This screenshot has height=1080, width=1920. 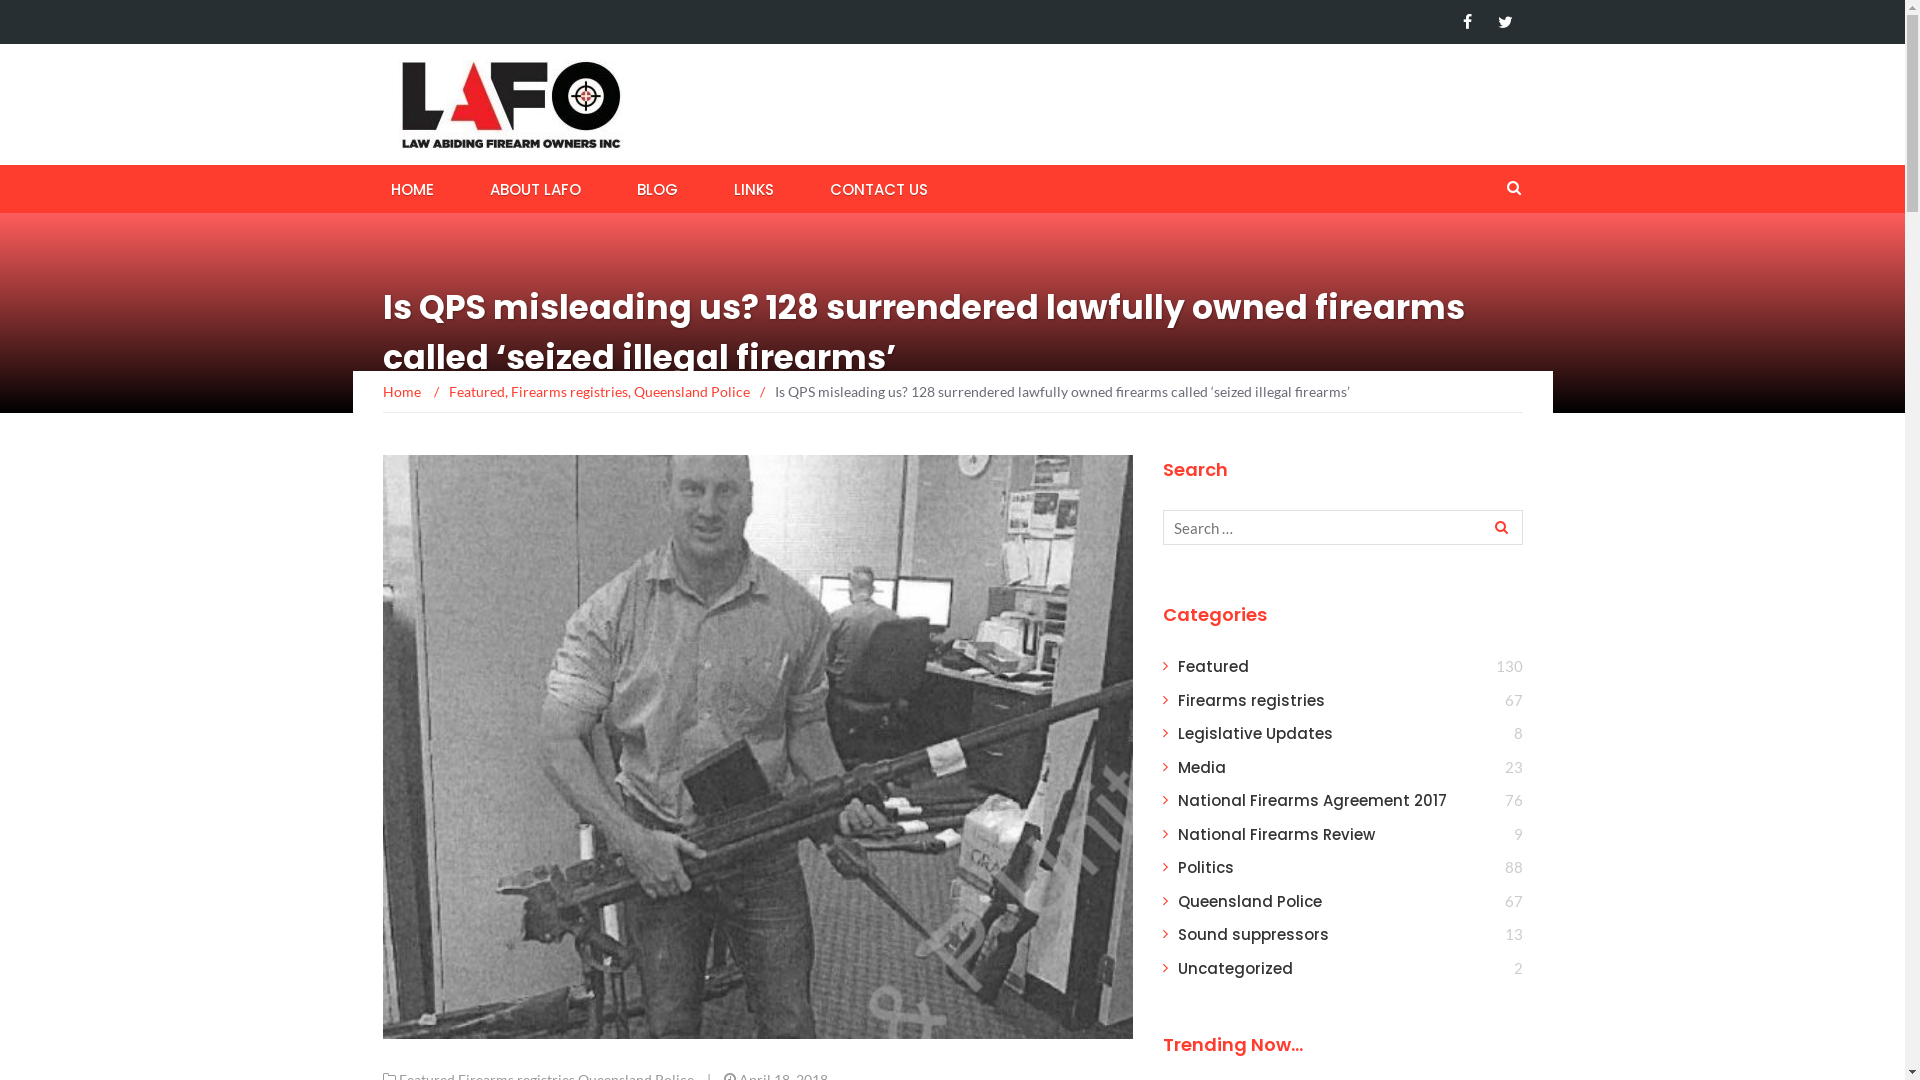 I want to click on National Firearms Review, so click(x=1276, y=834).